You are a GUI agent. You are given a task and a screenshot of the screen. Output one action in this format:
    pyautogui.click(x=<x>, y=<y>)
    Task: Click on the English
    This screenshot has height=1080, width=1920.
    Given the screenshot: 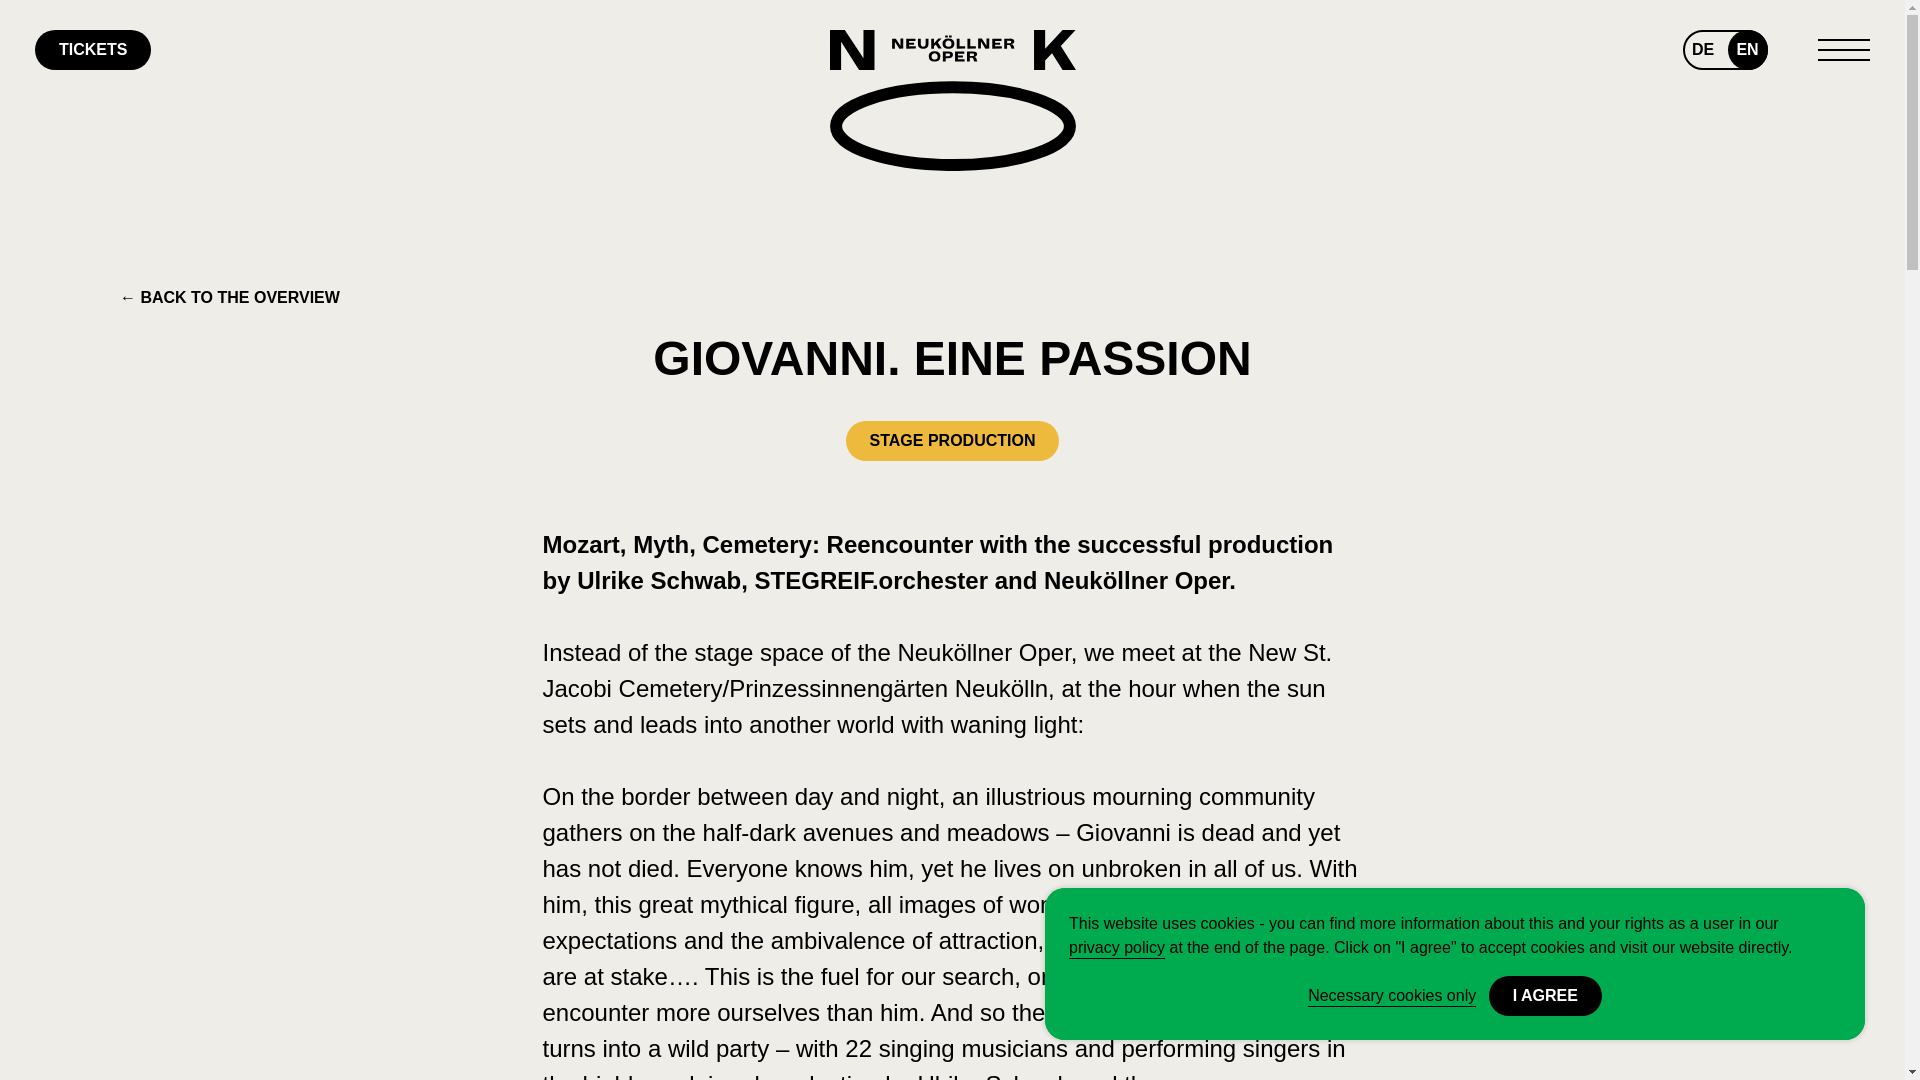 What is the action you would take?
    pyautogui.click(x=1748, y=50)
    